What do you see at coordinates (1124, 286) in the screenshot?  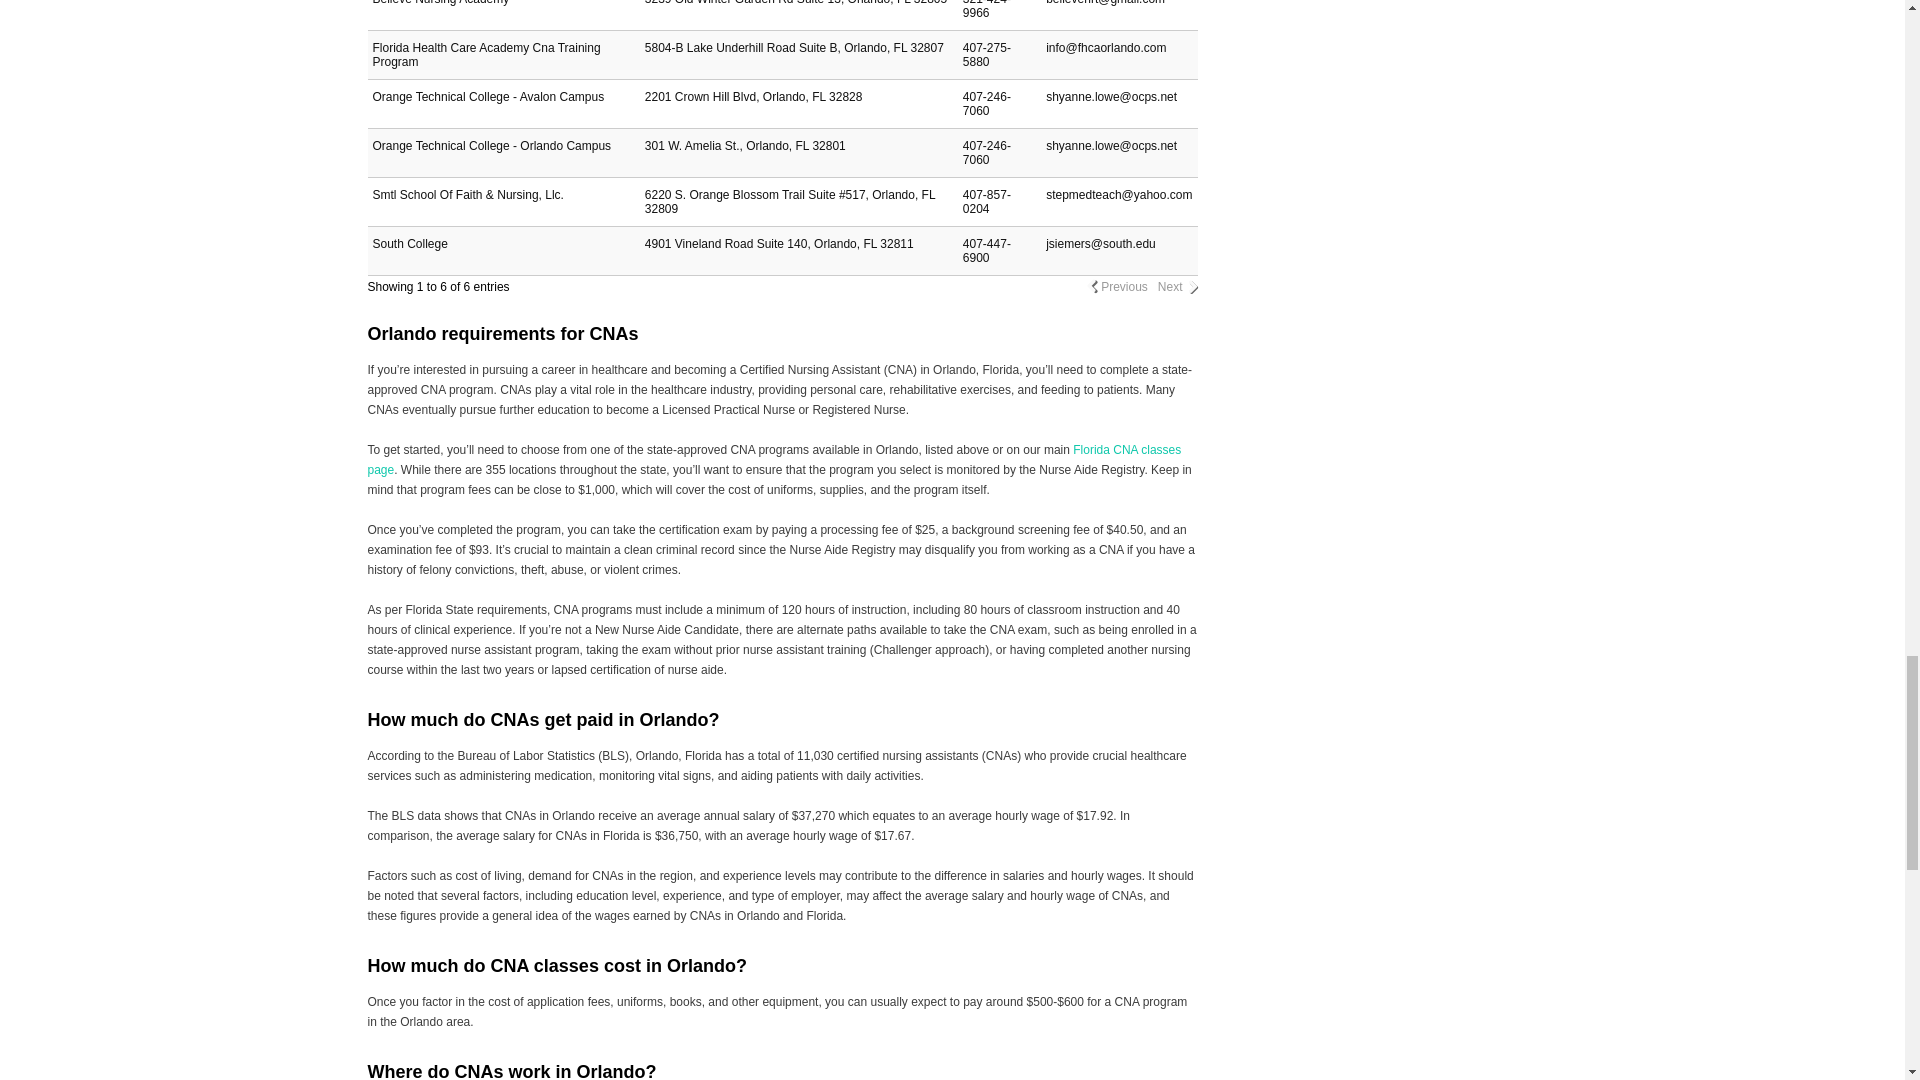 I see `Previous` at bounding box center [1124, 286].